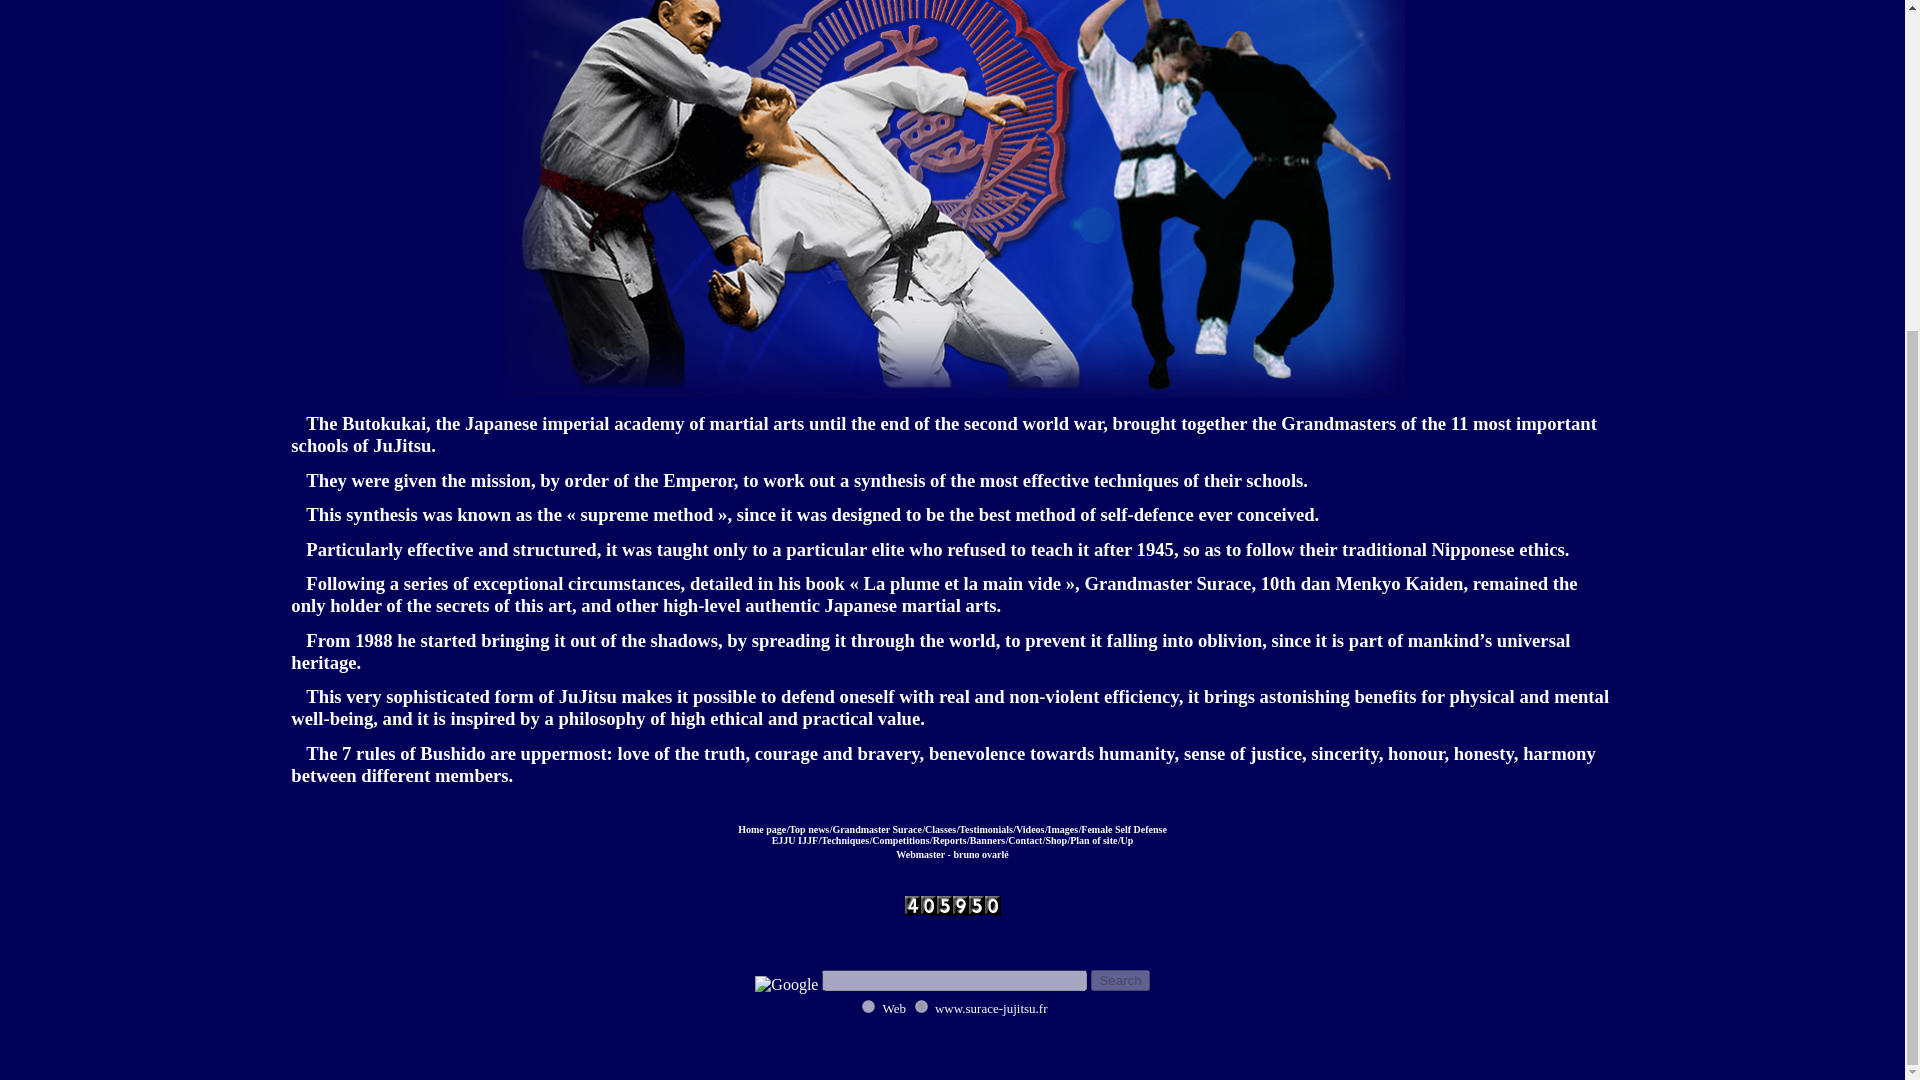  What do you see at coordinates (845, 840) in the screenshot?
I see `Techniques` at bounding box center [845, 840].